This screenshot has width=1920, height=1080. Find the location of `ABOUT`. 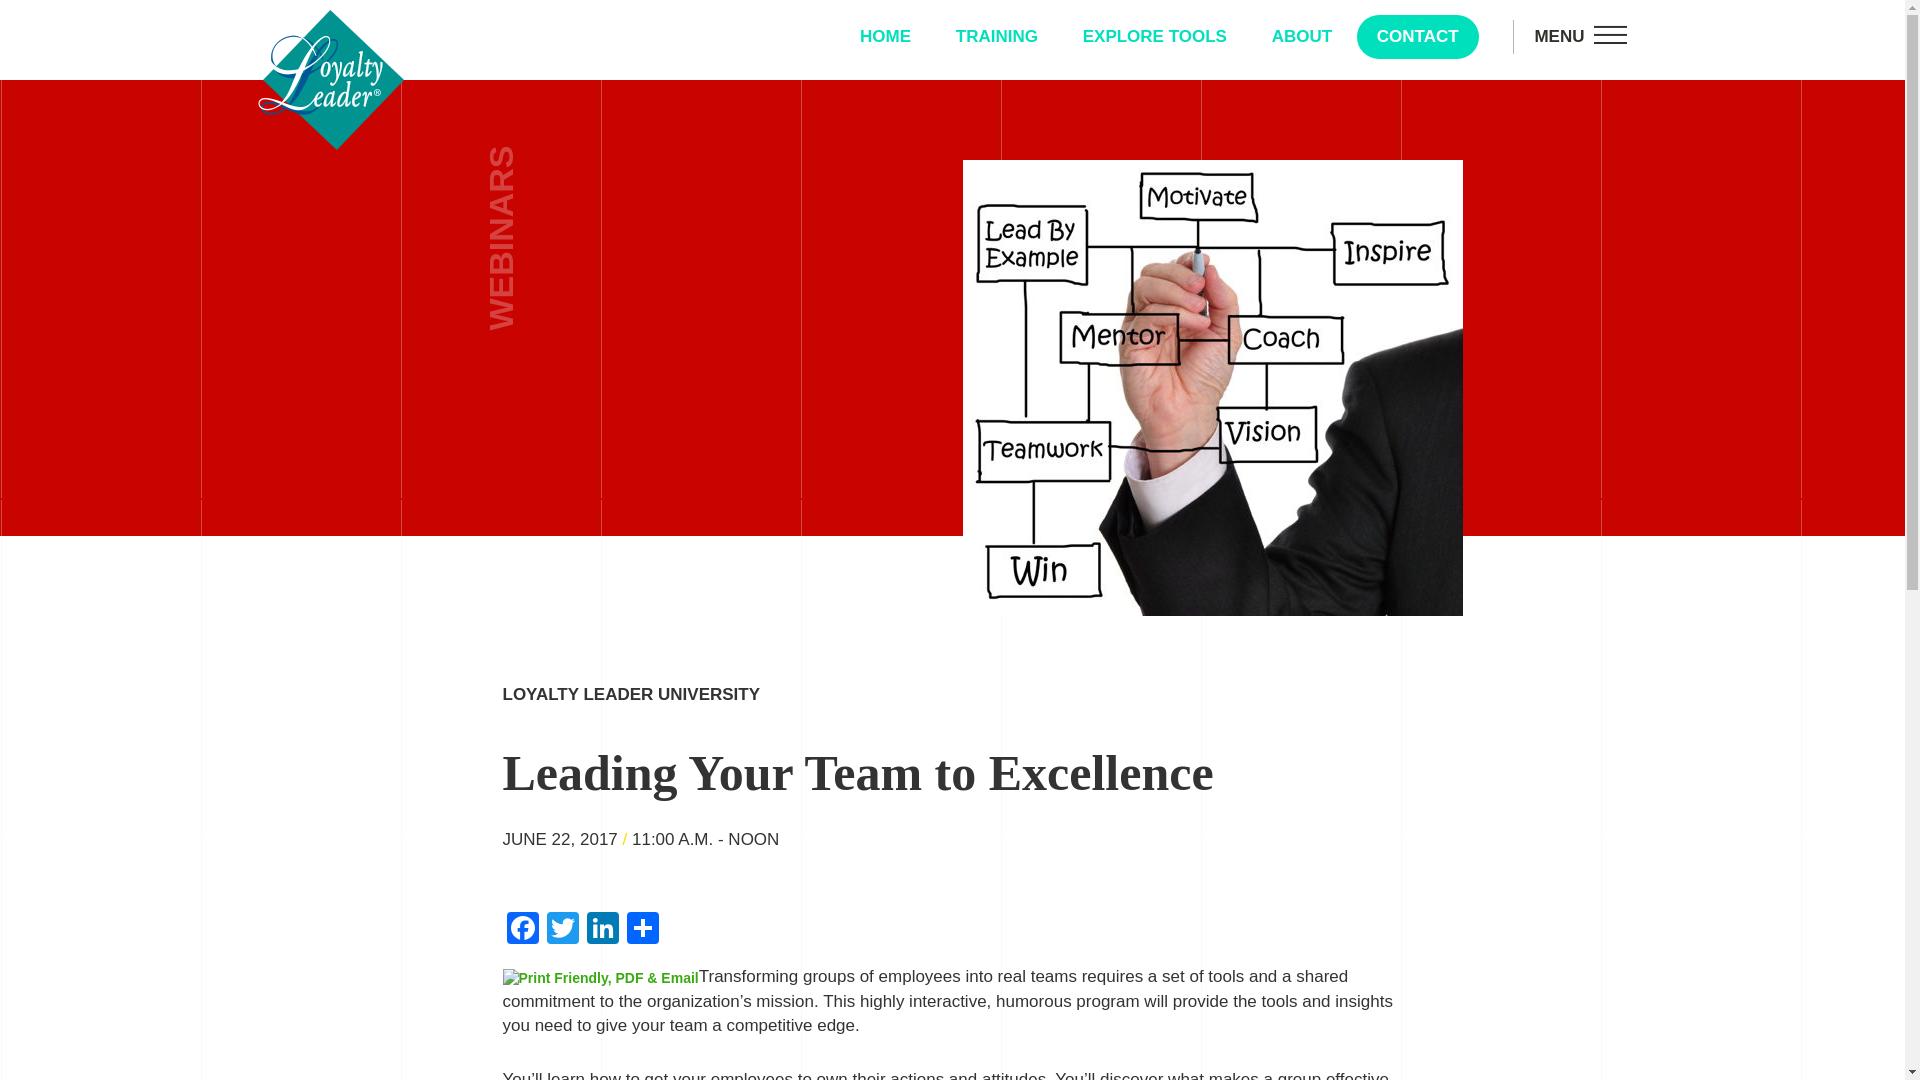

ABOUT is located at coordinates (1301, 37).